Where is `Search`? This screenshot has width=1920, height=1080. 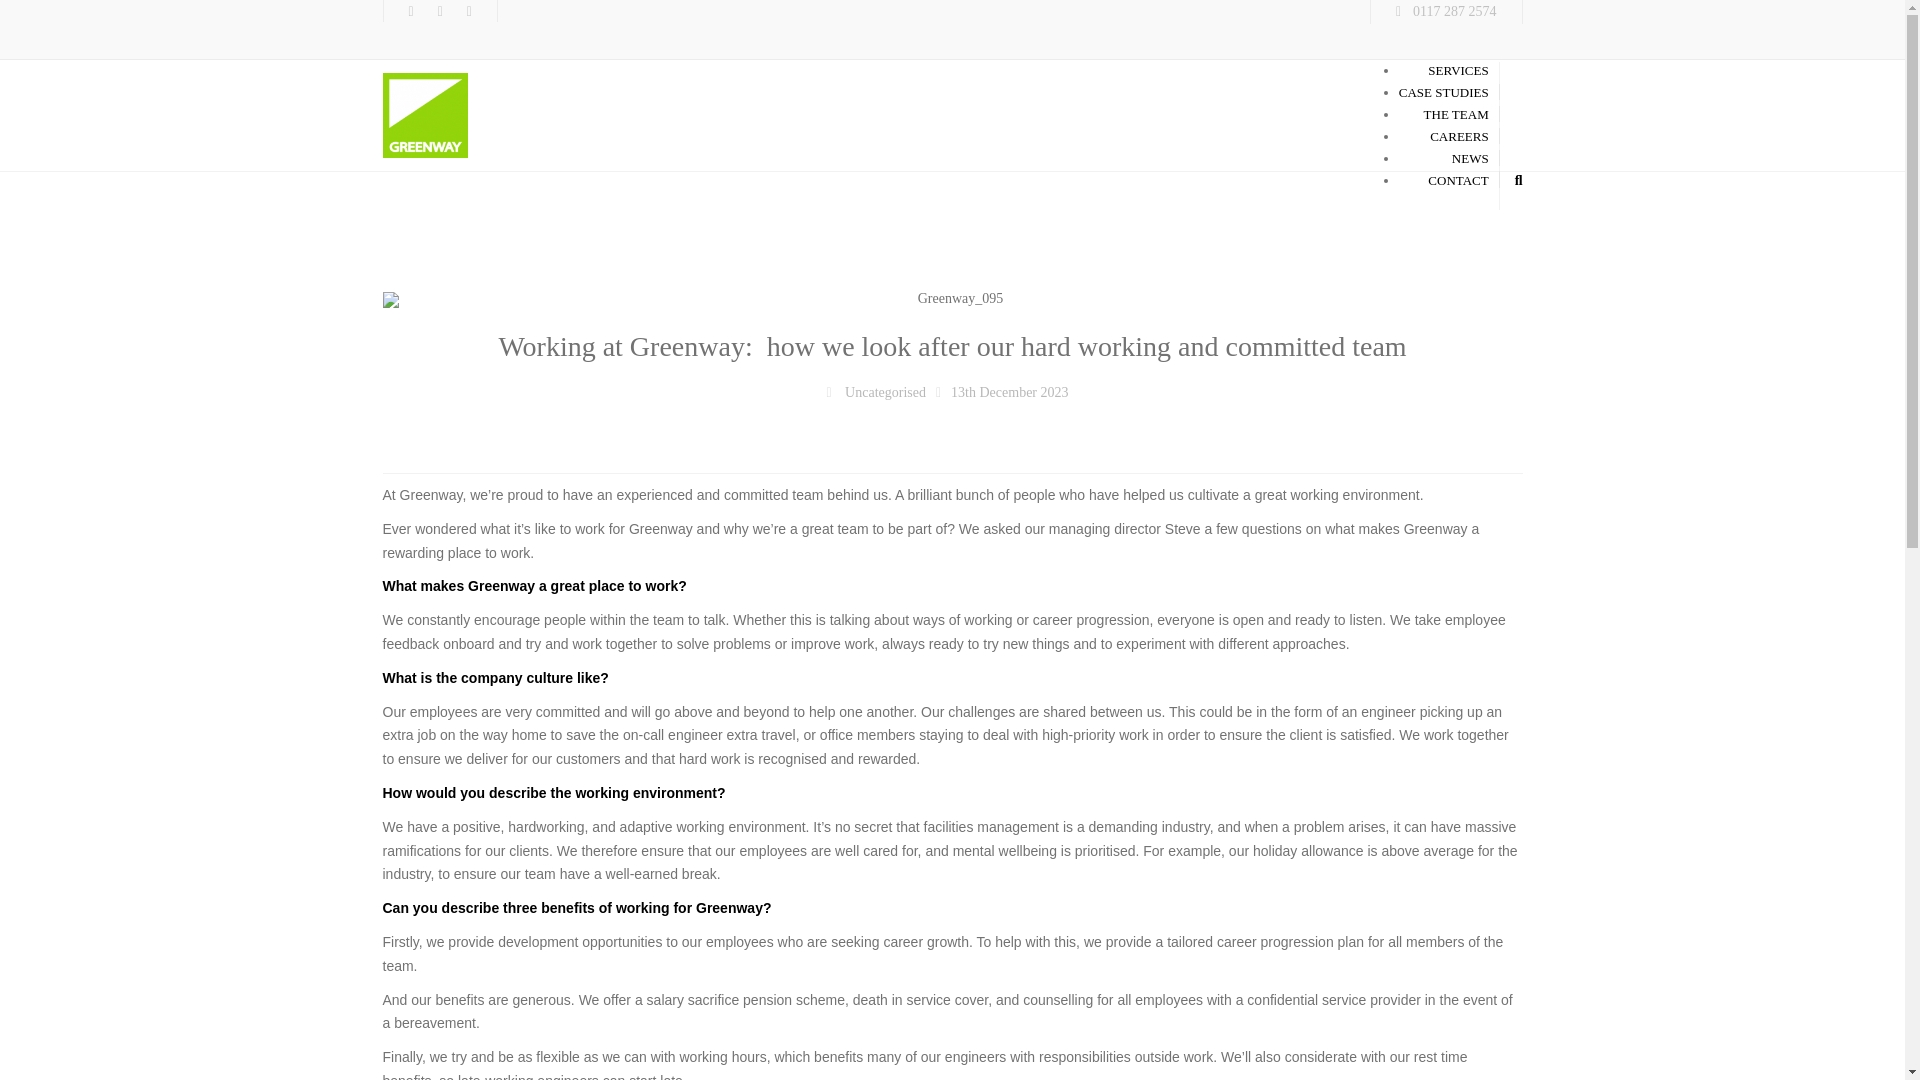 Search is located at coordinates (1518, 180).